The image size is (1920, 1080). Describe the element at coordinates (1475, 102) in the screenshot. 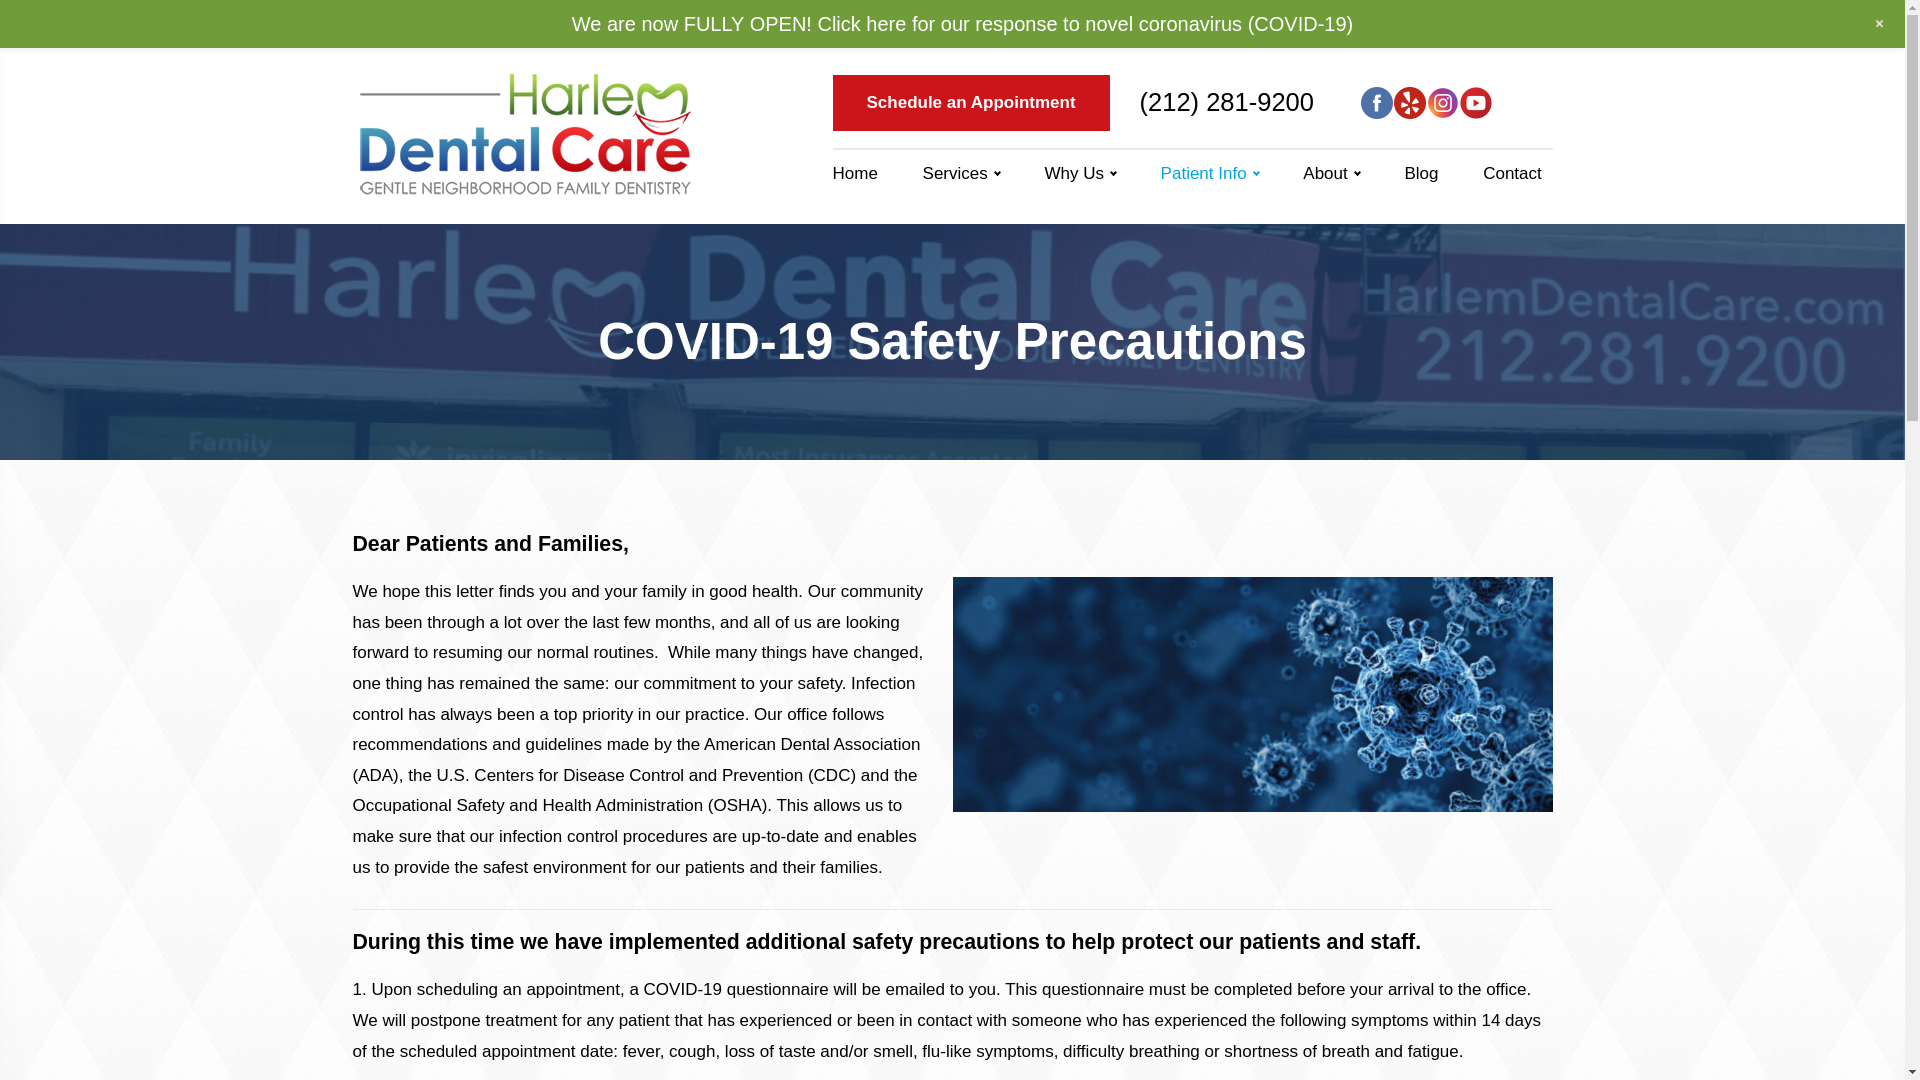

I see `Watch us on YouTube` at that location.